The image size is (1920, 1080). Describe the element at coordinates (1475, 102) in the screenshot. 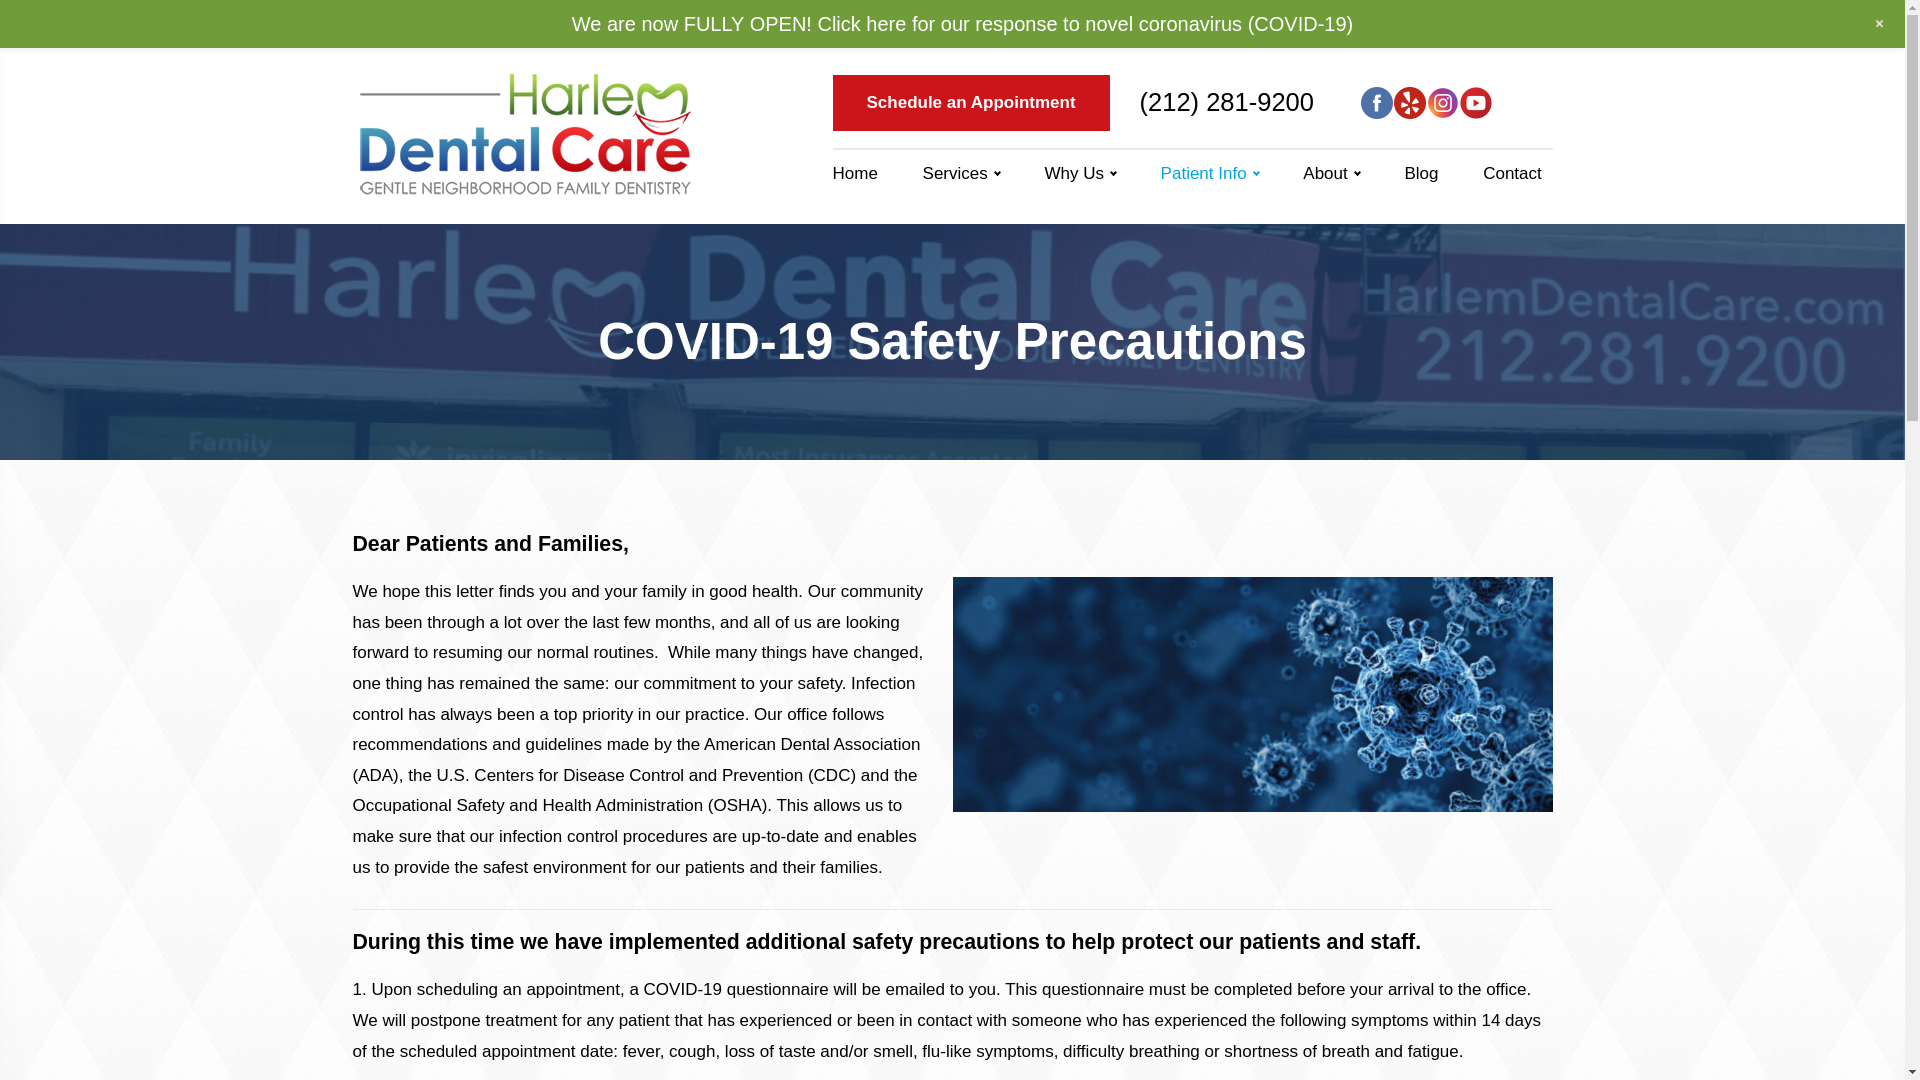

I see `Watch us on YouTube` at that location.